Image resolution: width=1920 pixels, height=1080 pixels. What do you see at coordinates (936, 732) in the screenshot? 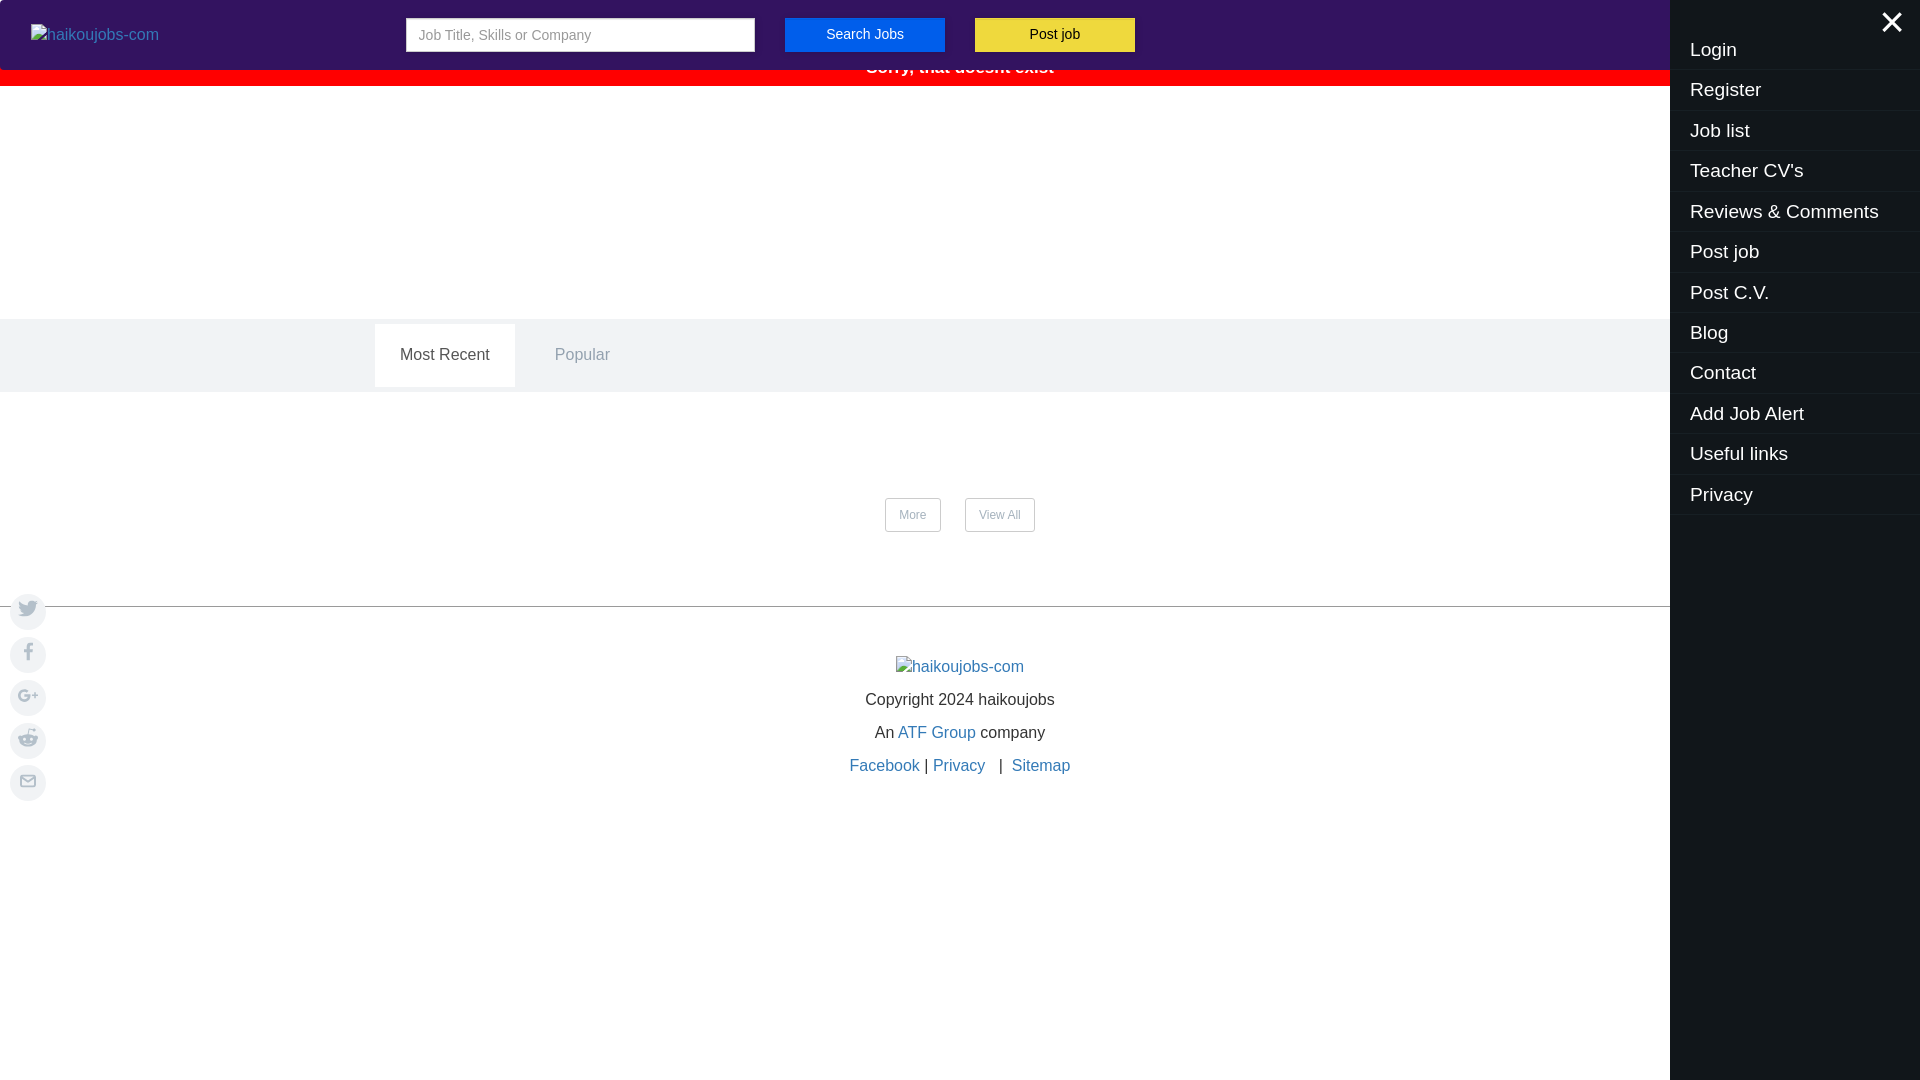
I see `ATF Group` at bounding box center [936, 732].